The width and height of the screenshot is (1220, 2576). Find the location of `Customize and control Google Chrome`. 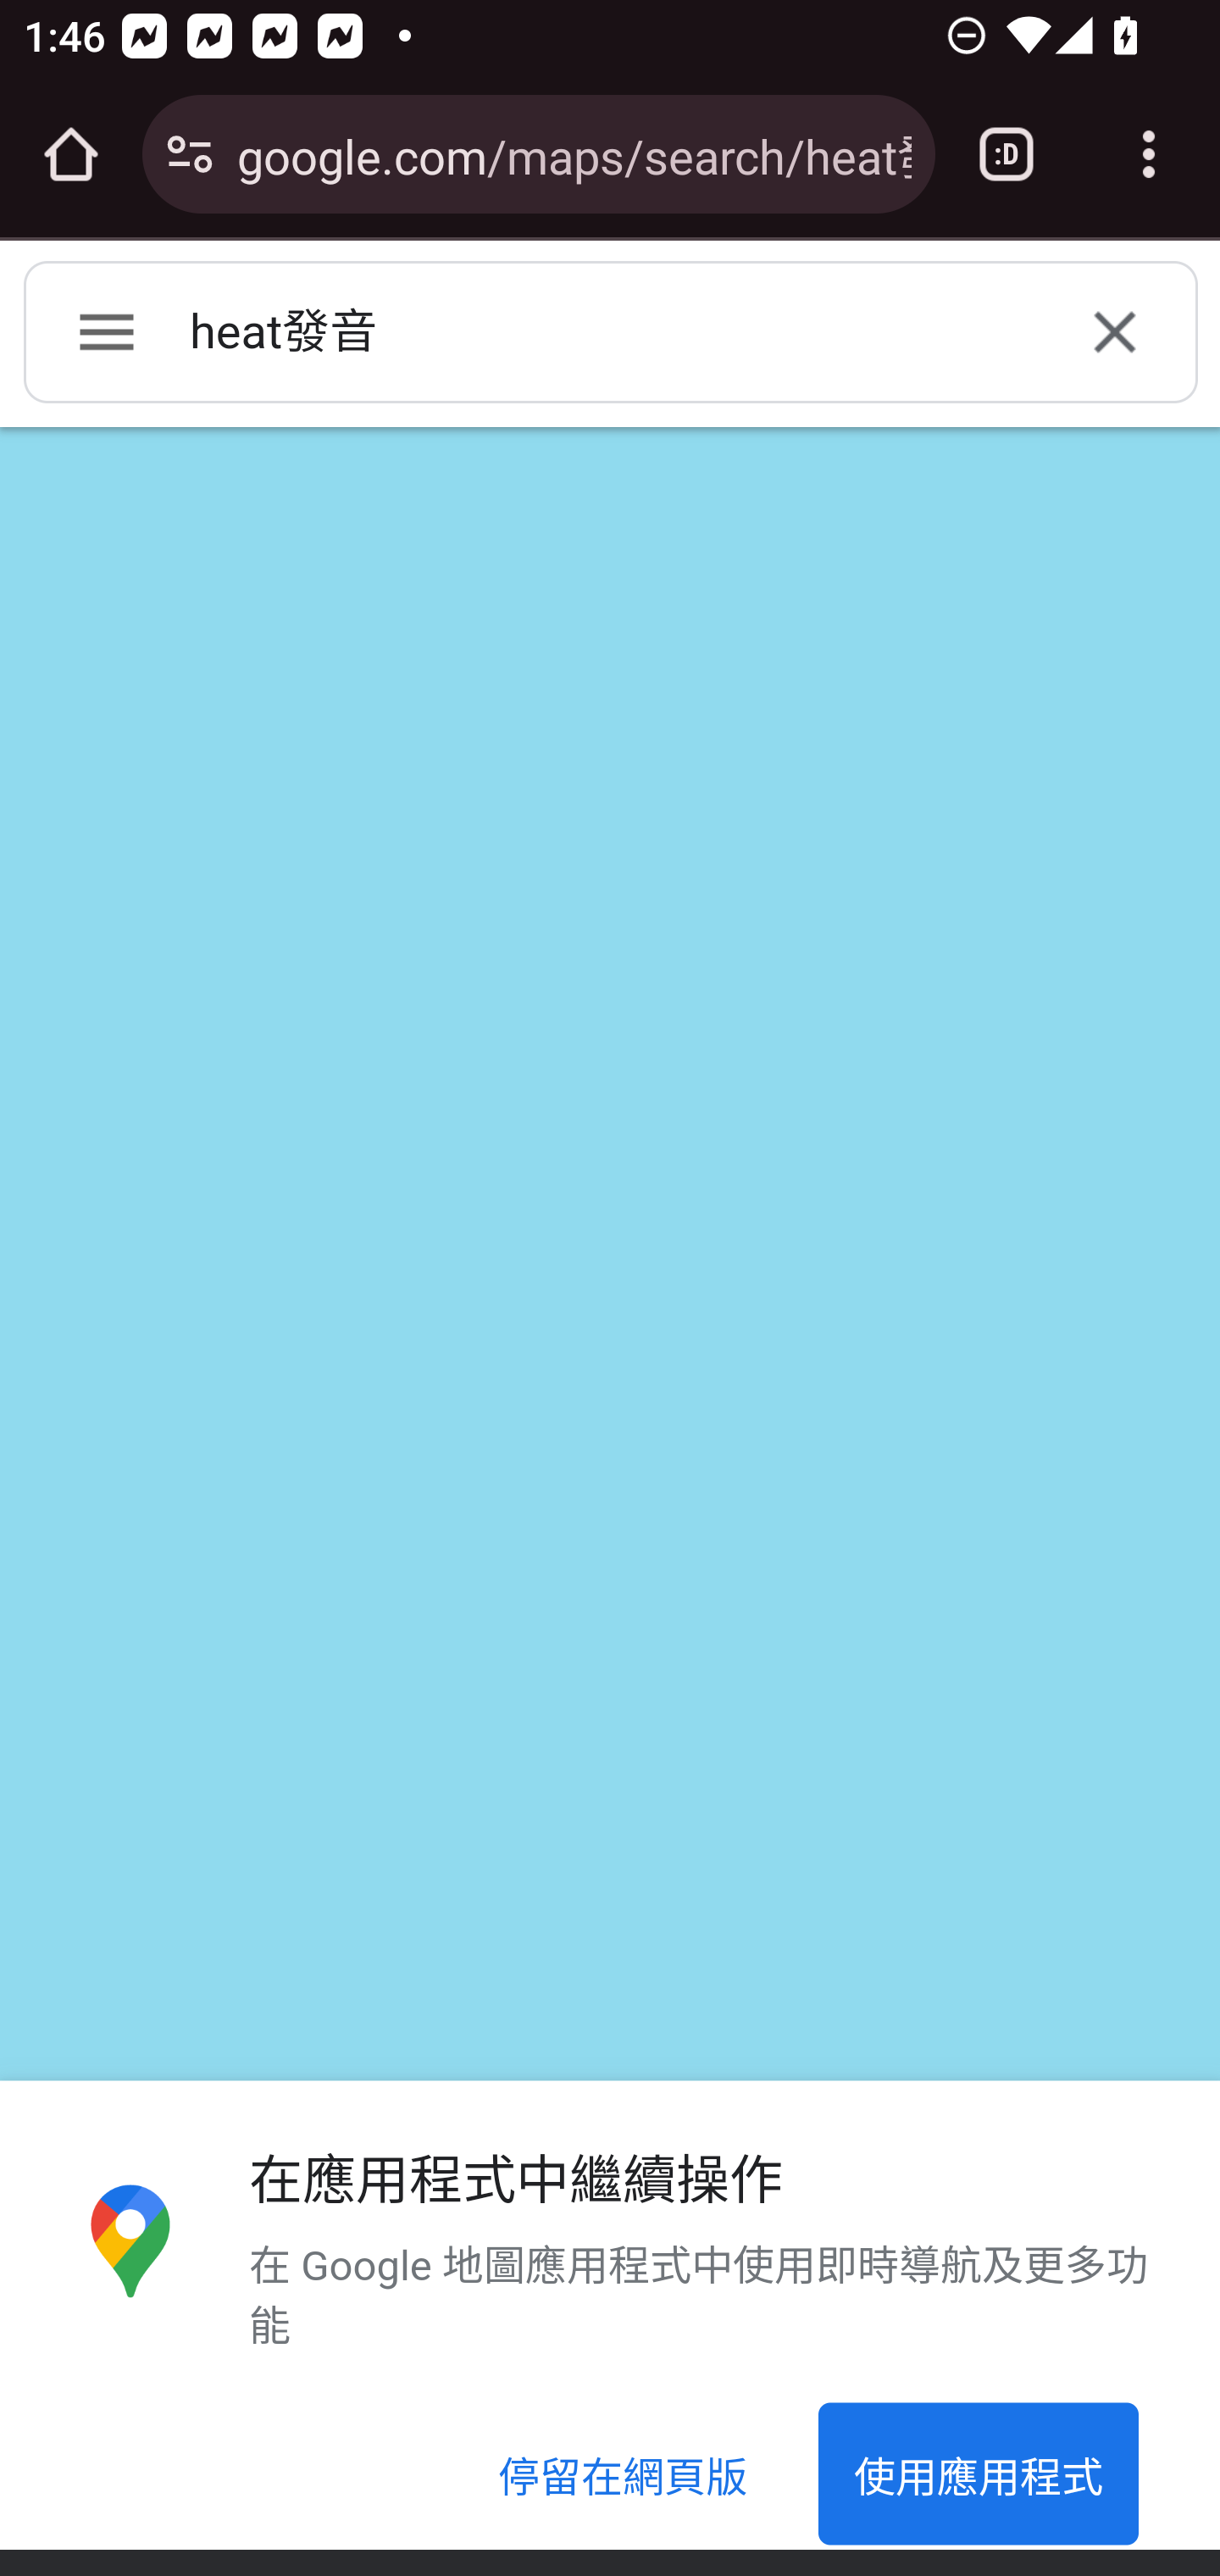

Customize and control Google Chrome is located at coordinates (1149, 154).